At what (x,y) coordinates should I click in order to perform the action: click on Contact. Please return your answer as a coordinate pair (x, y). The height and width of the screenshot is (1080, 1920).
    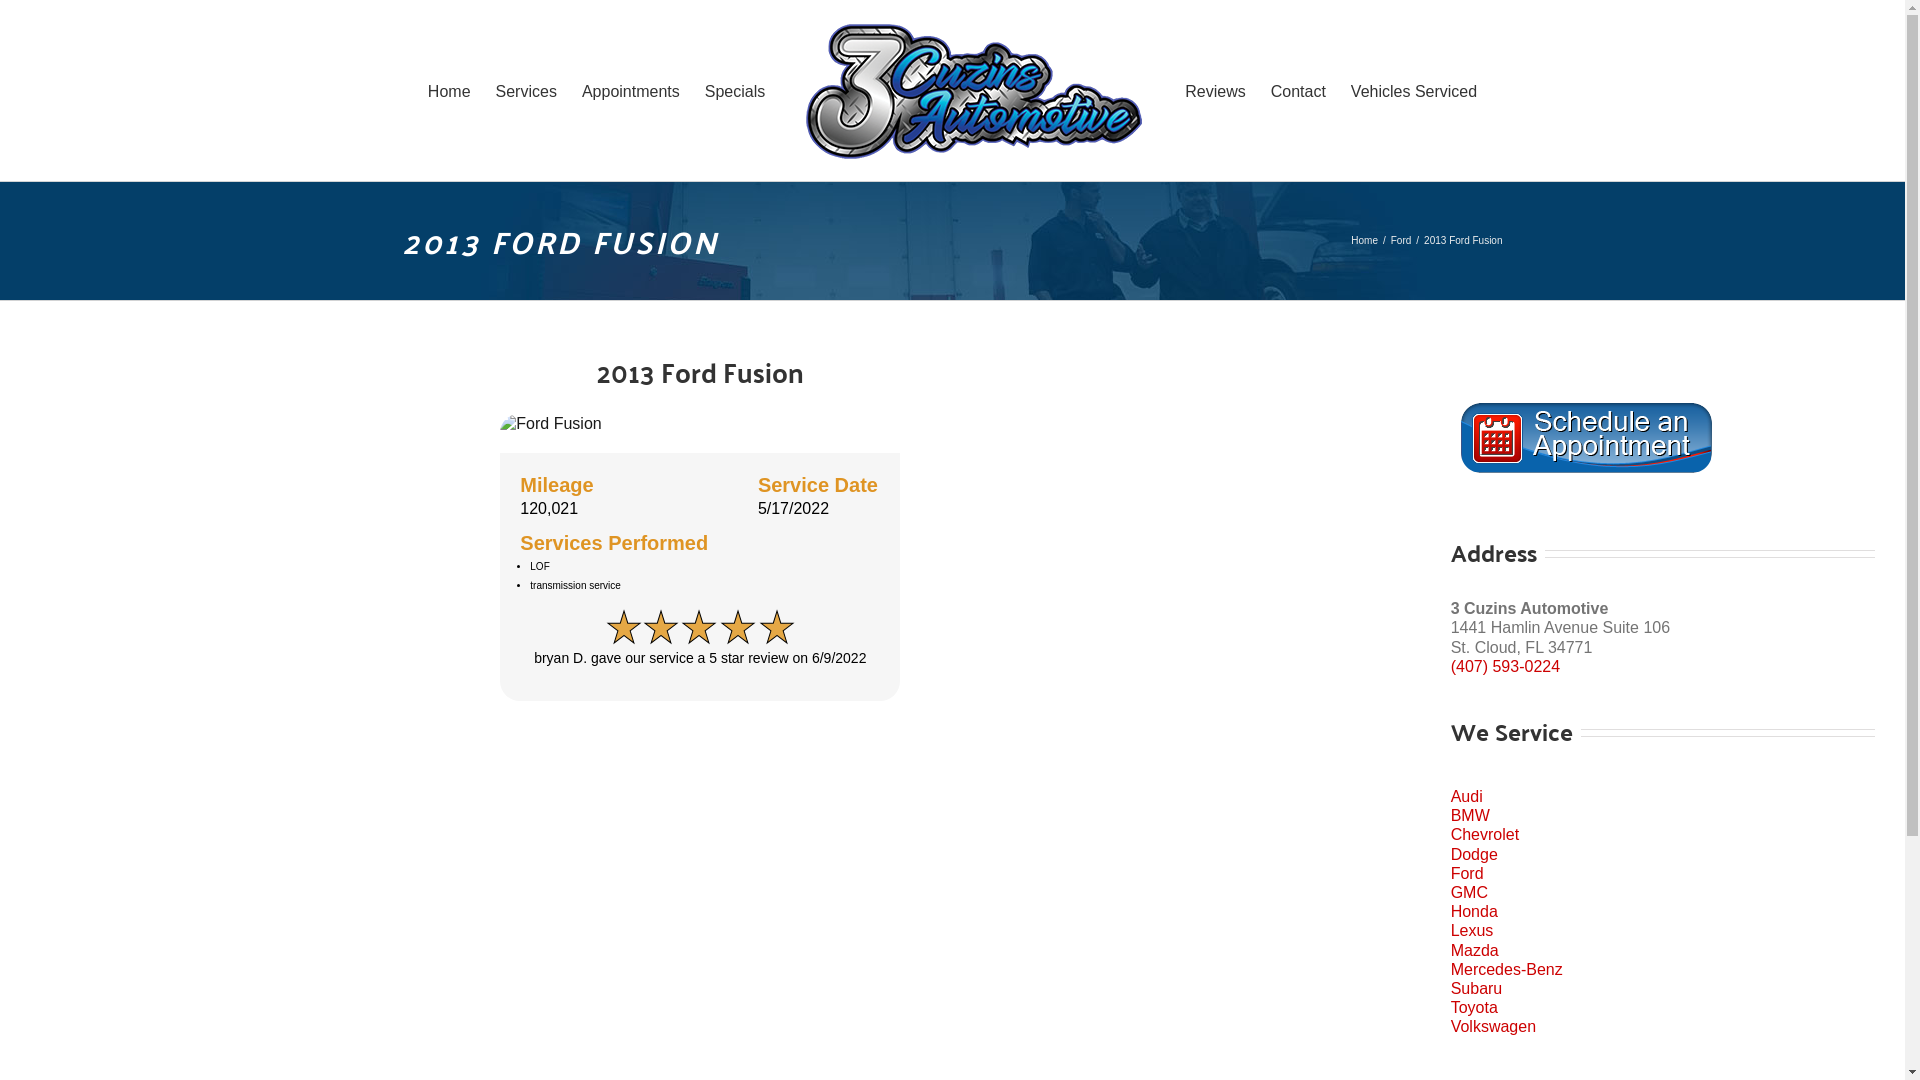
    Looking at the image, I should click on (1298, 90).